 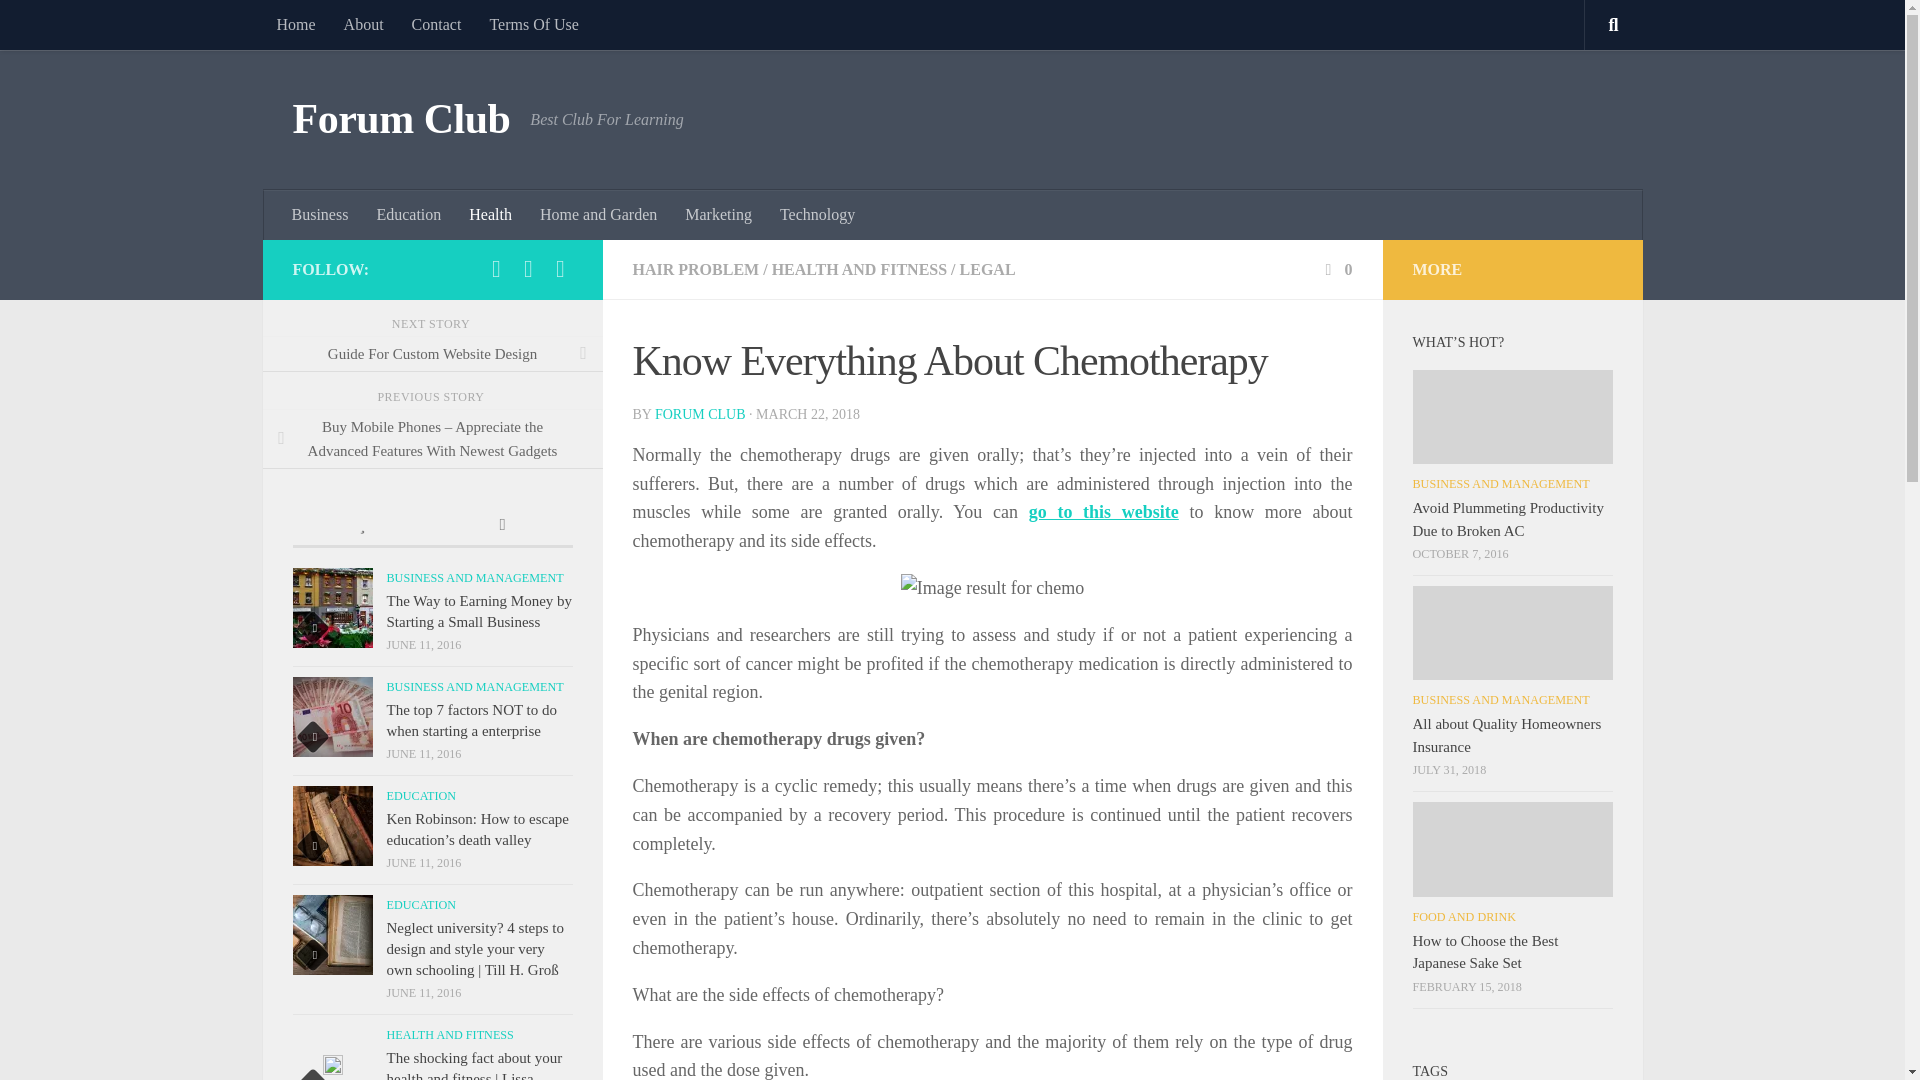 What do you see at coordinates (400, 120) in the screenshot?
I see `Forum Club` at bounding box center [400, 120].